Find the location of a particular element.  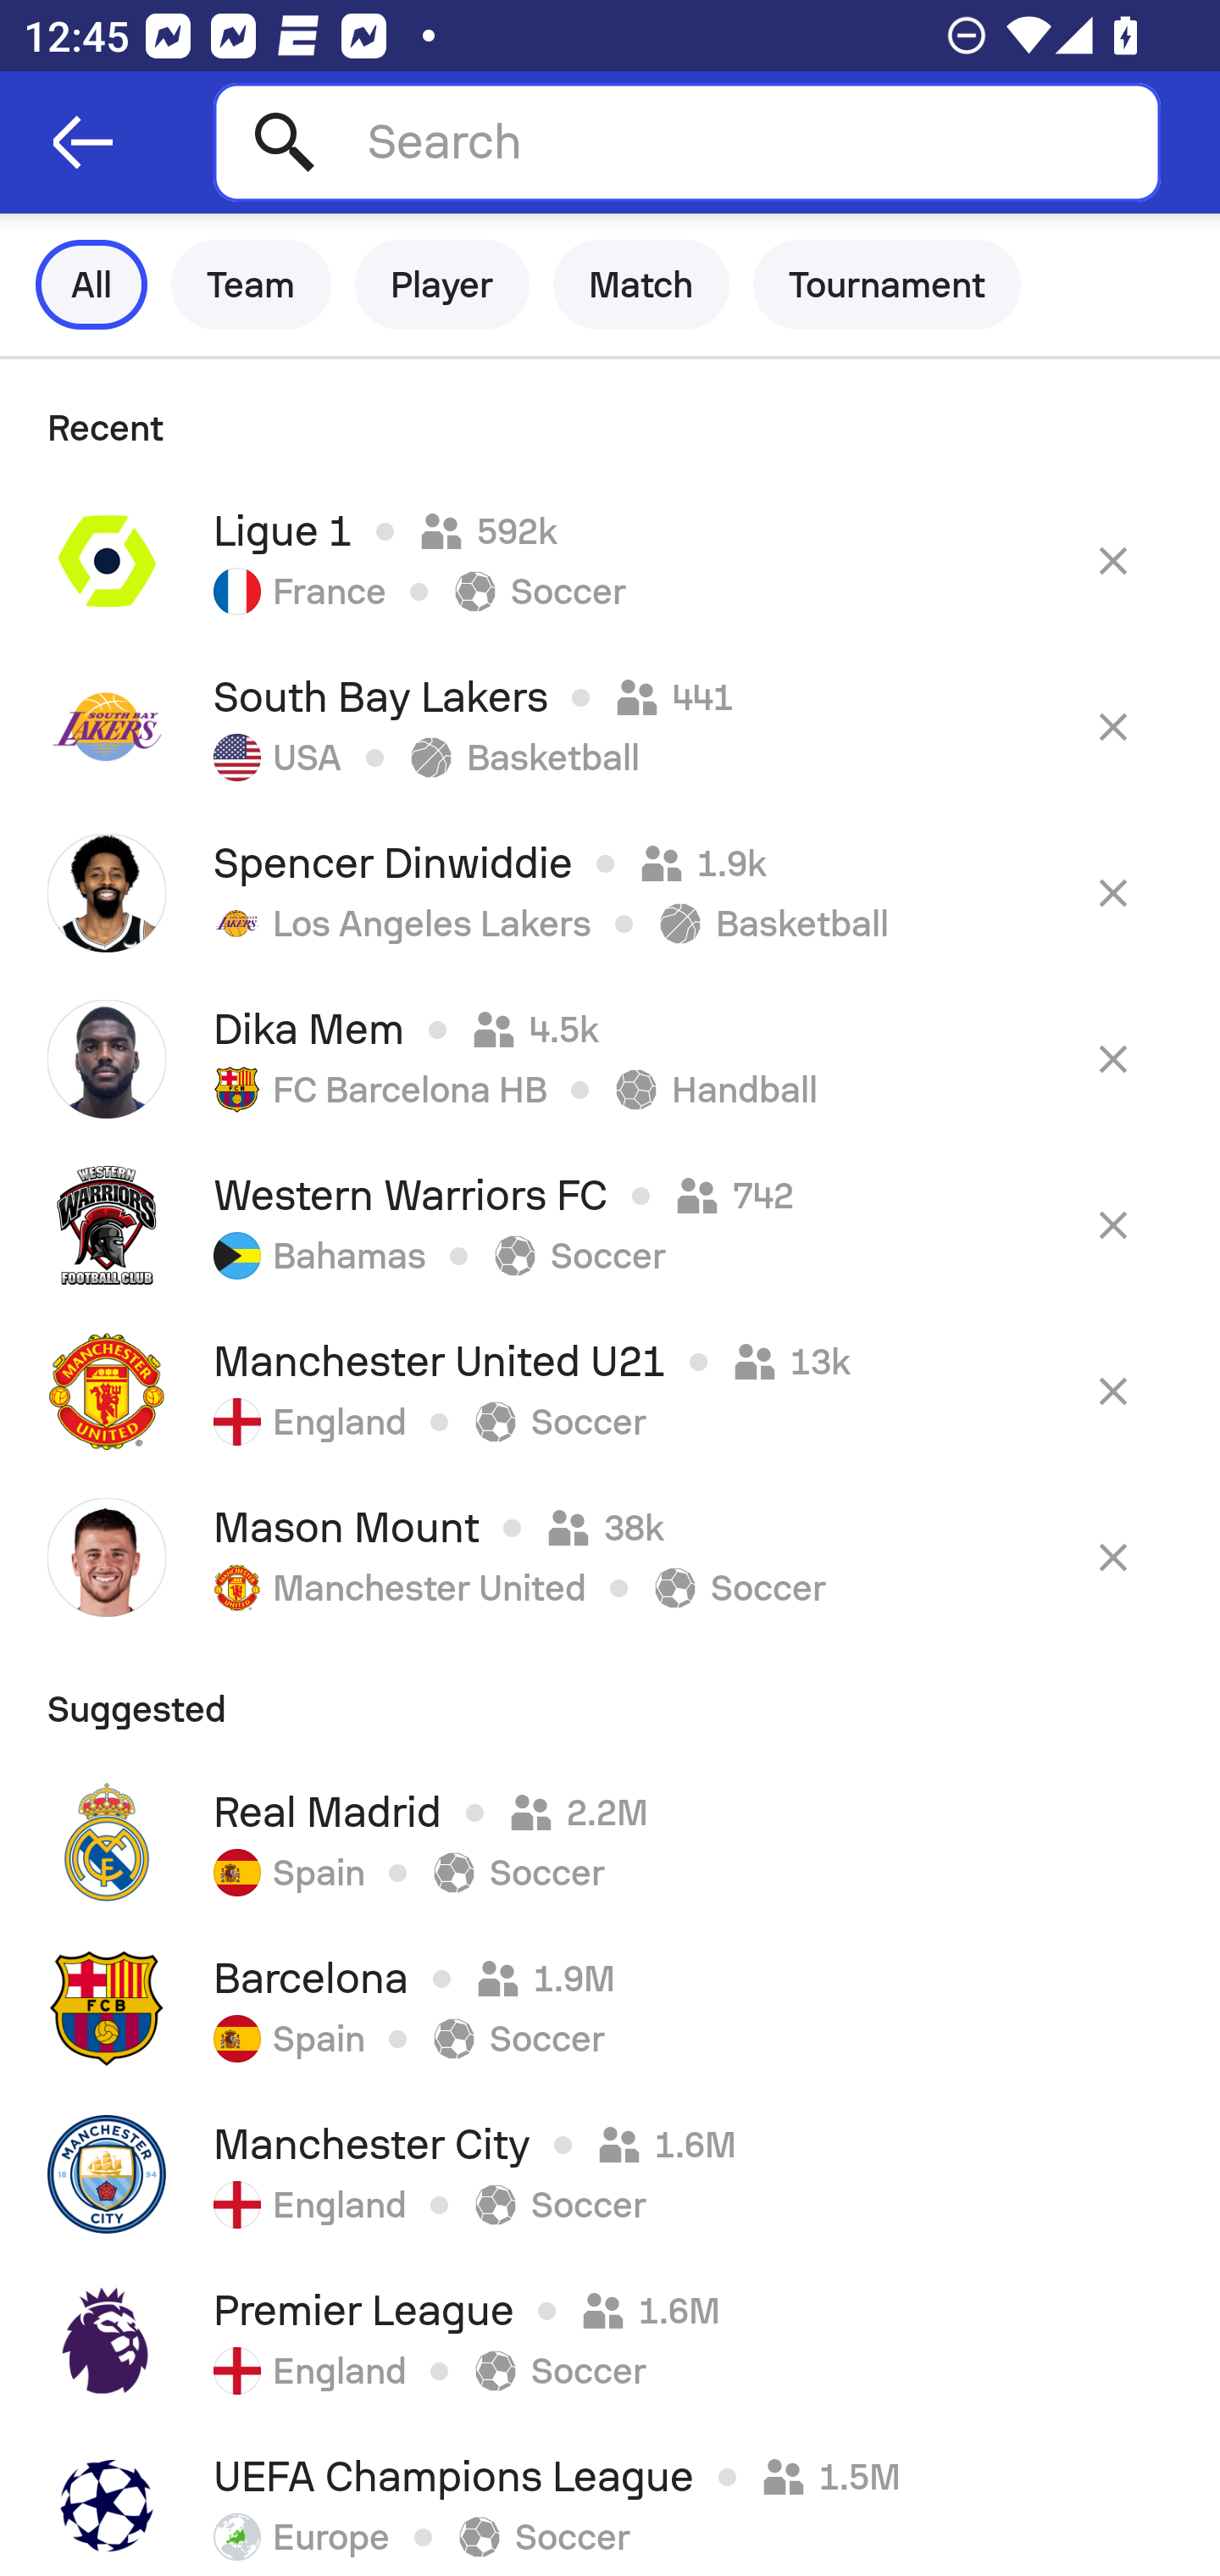

Premier League 1.6M England Soccer is located at coordinates (610, 2340).